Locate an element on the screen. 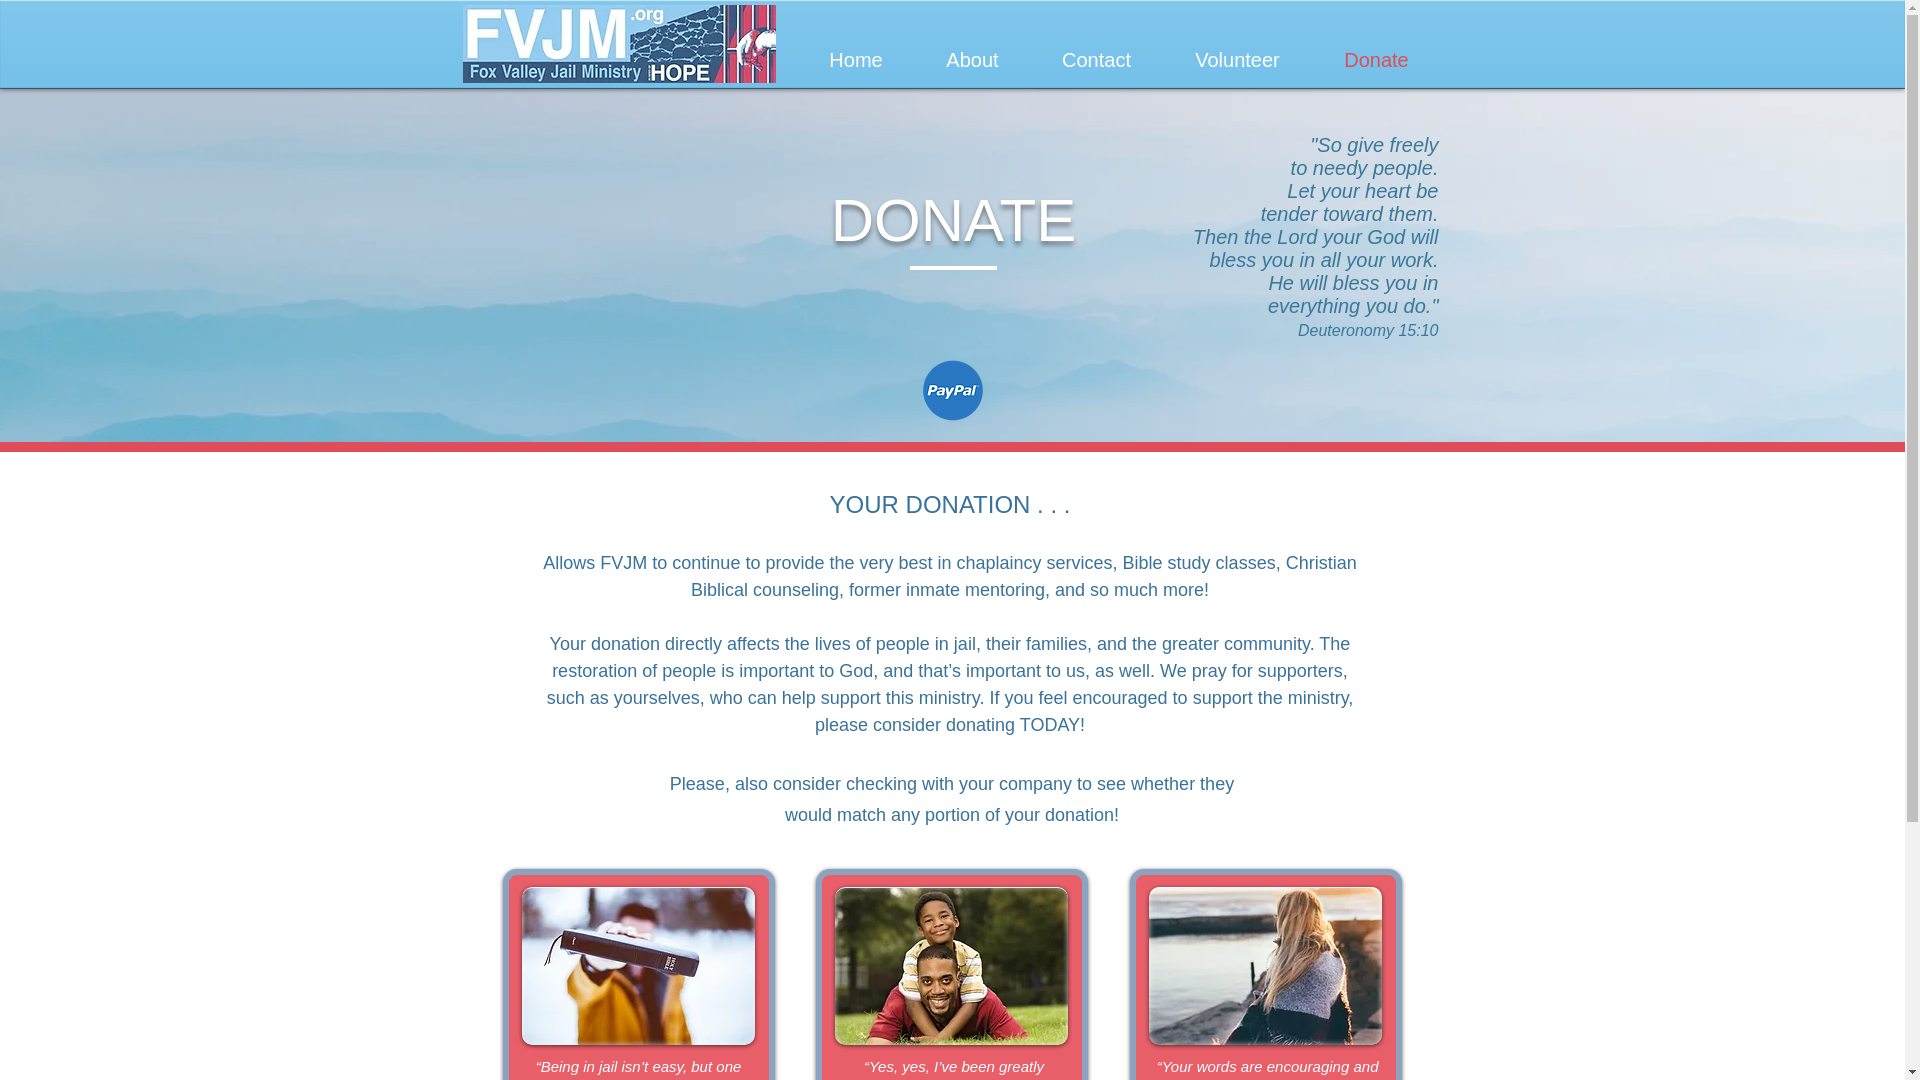 The height and width of the screenshot is (1080, 1920). Contact is located at coordinates (1095, 60).